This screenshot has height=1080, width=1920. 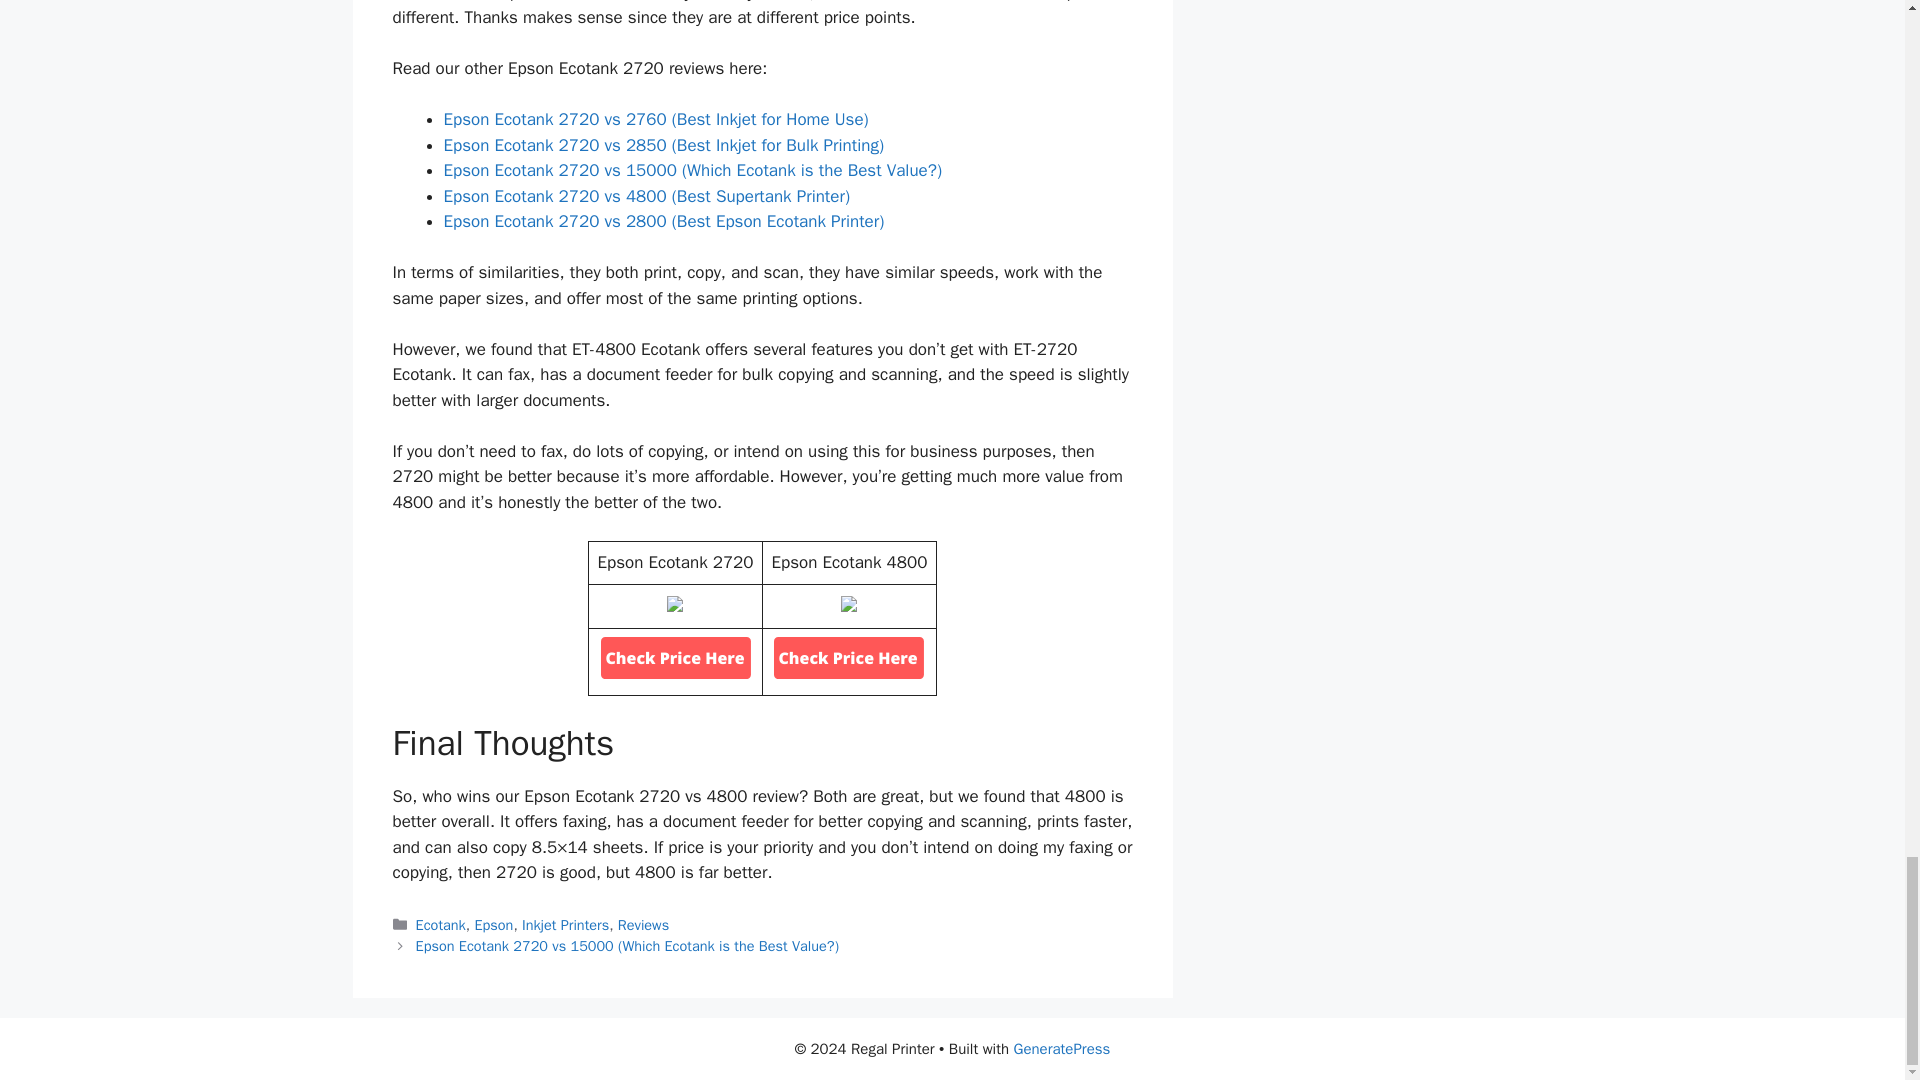 I want to click on Ecotank, so click(x=441, y=924).